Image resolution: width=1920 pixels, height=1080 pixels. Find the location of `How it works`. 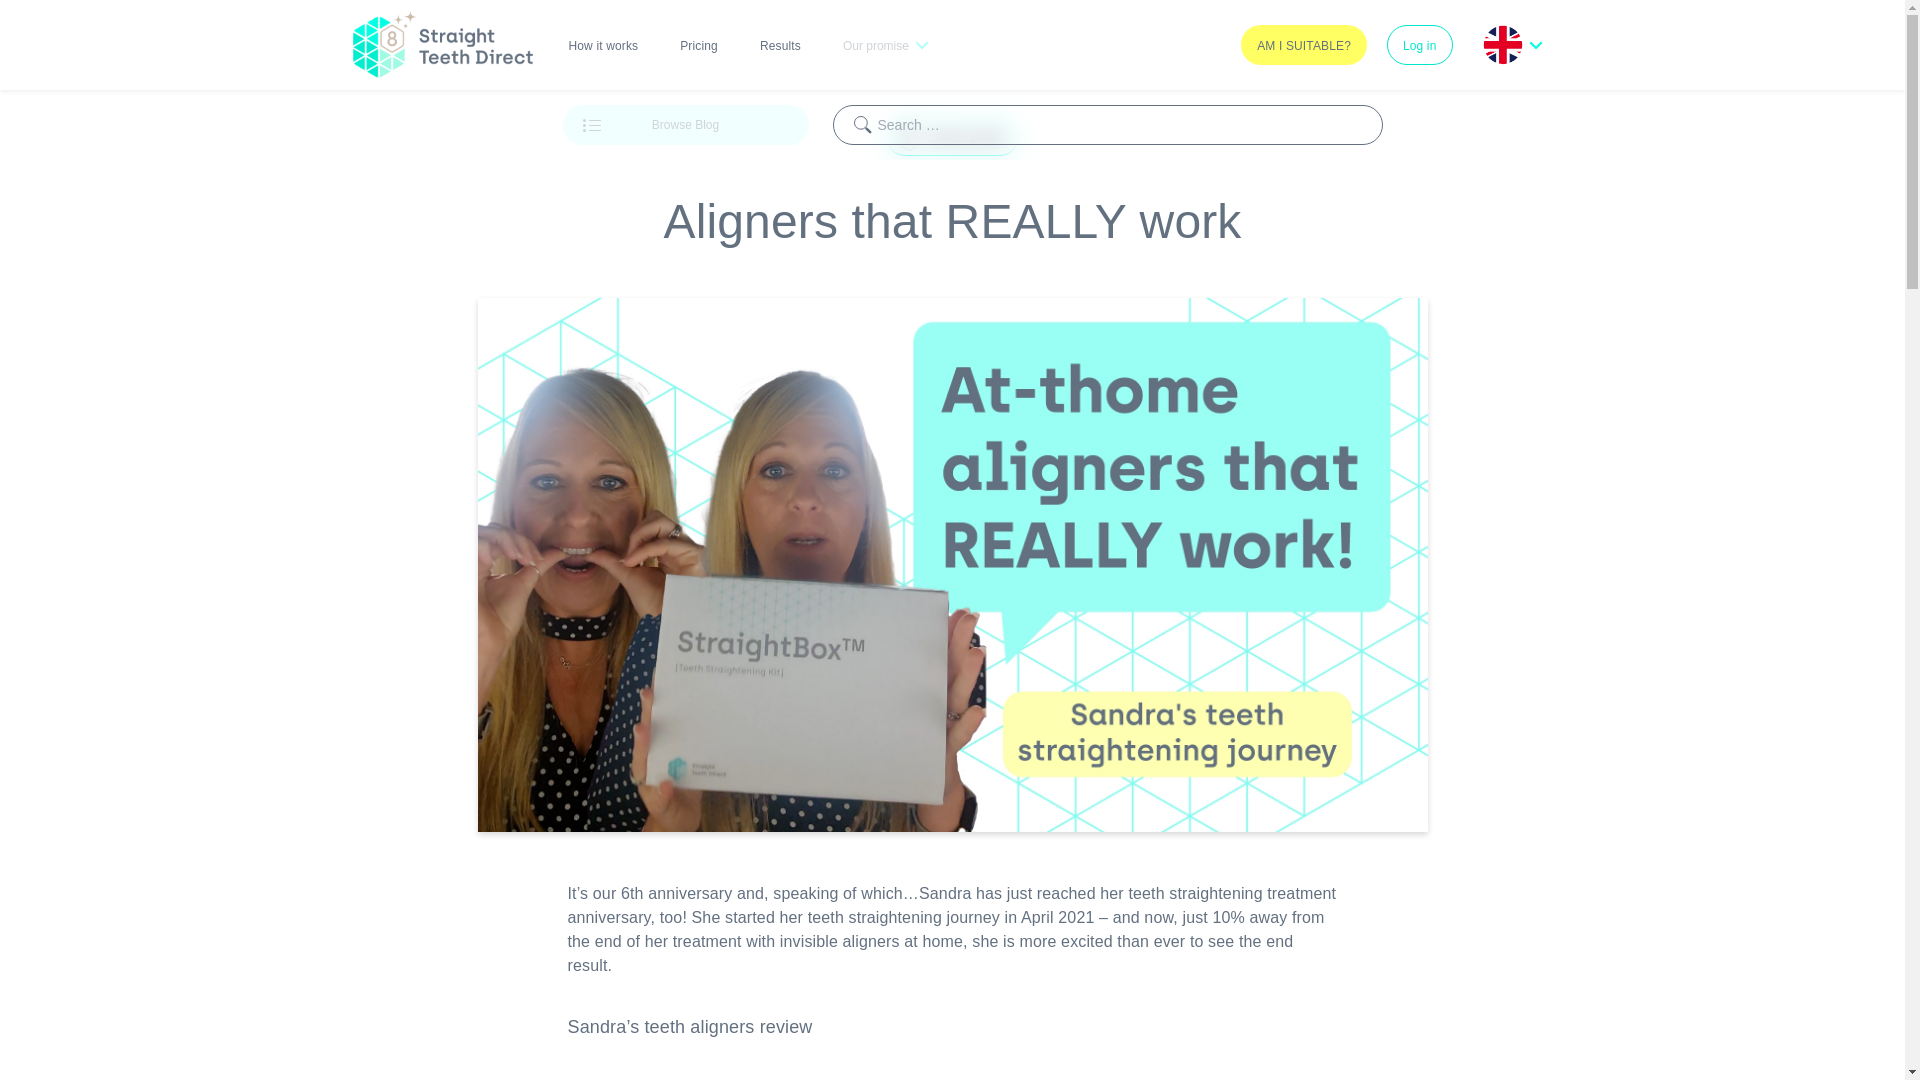

How it works is located at coordinates (603, 44).